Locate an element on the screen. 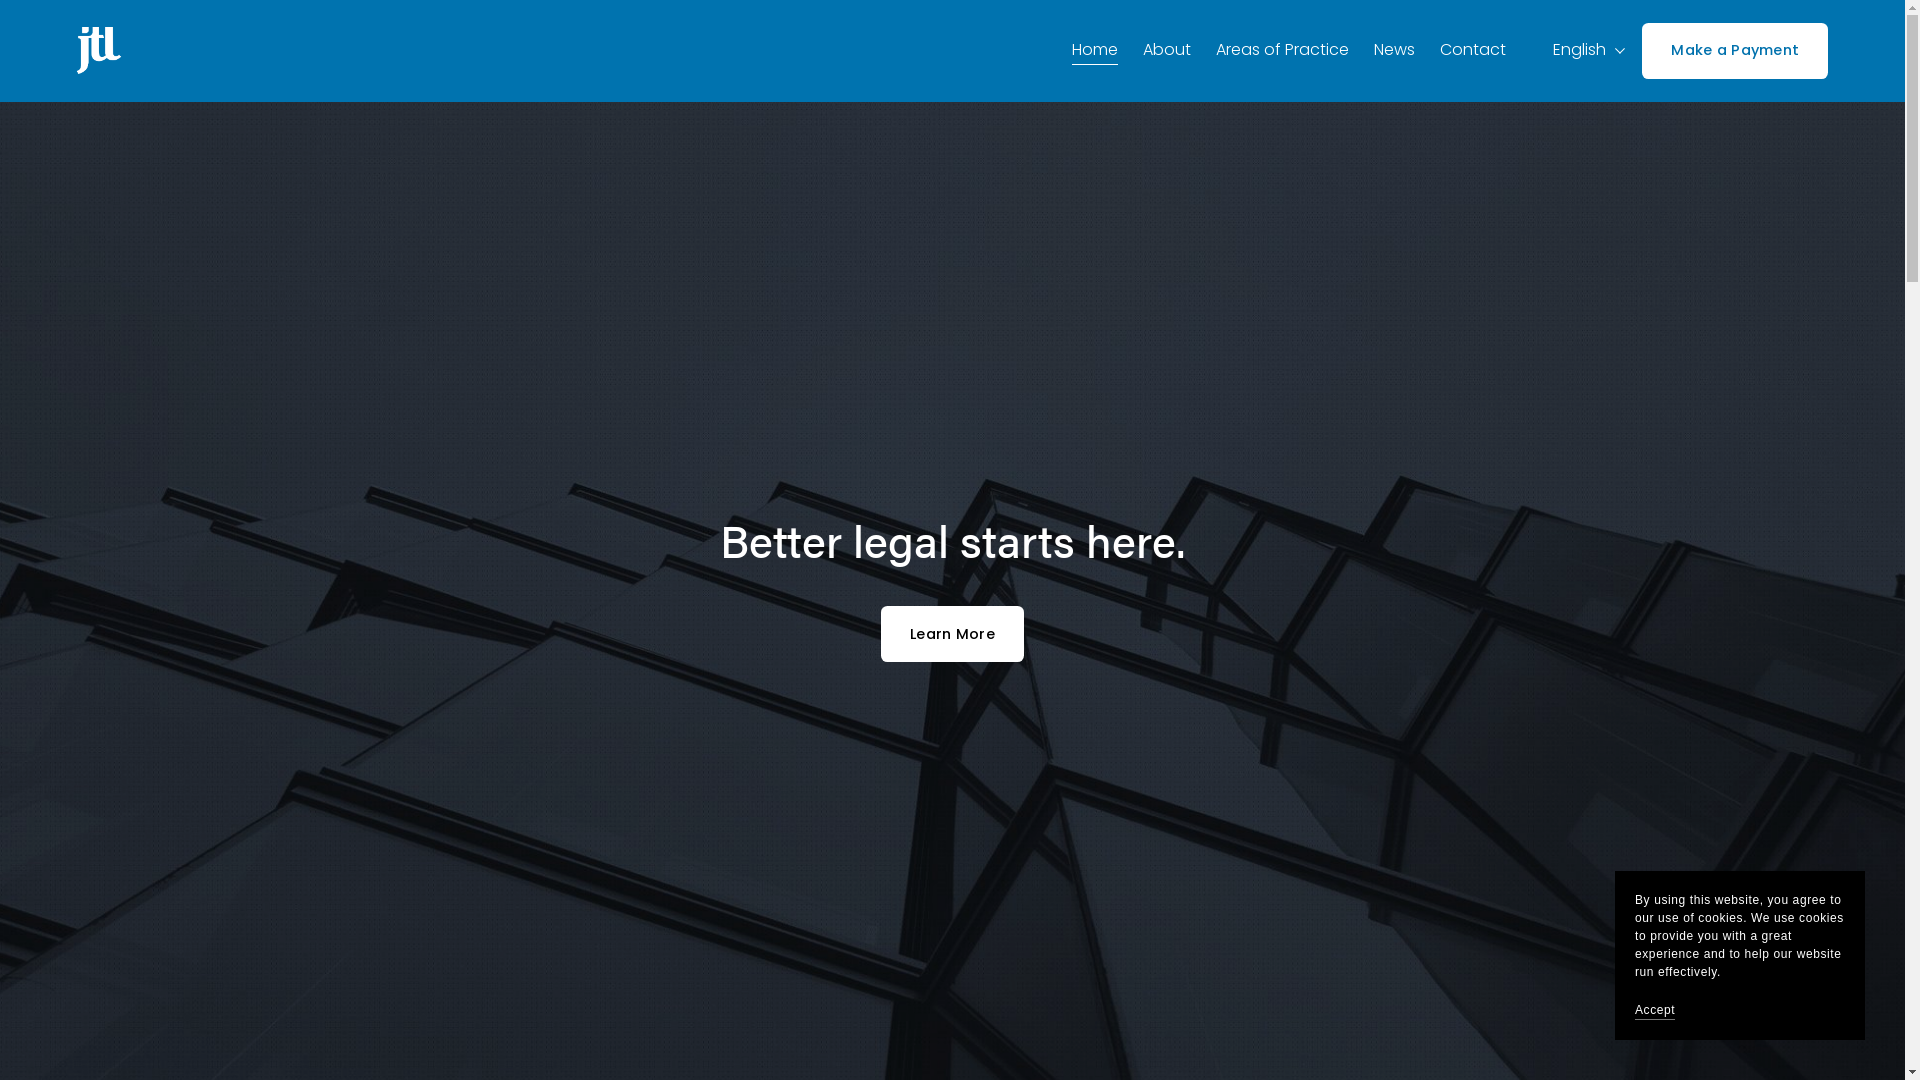 This screenshot has height=1080, width=1920. Make a Payment is located at coordinates (1735, 51).